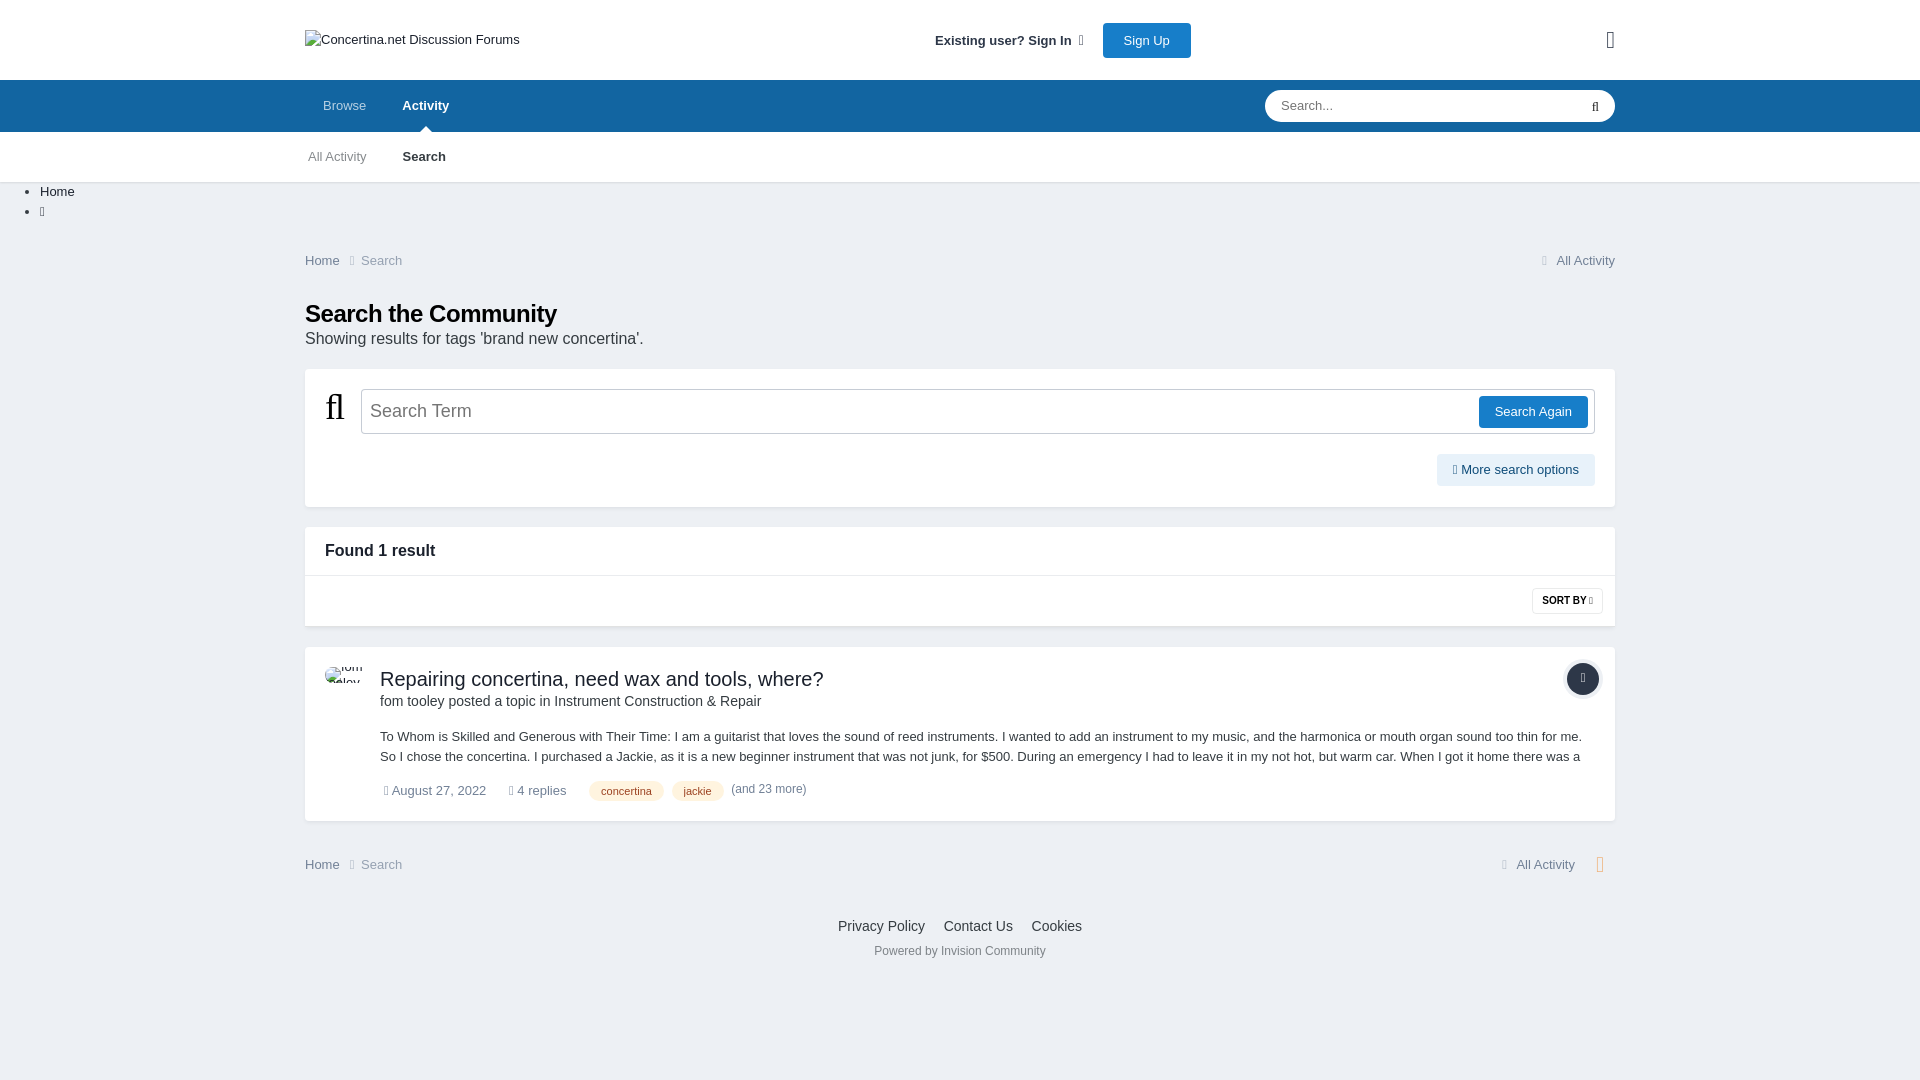 The image size is (1920, 1080). What do you see at coordinates (380, 260) in the screenshot?
I see `Search` at bounding box center [380, 260].